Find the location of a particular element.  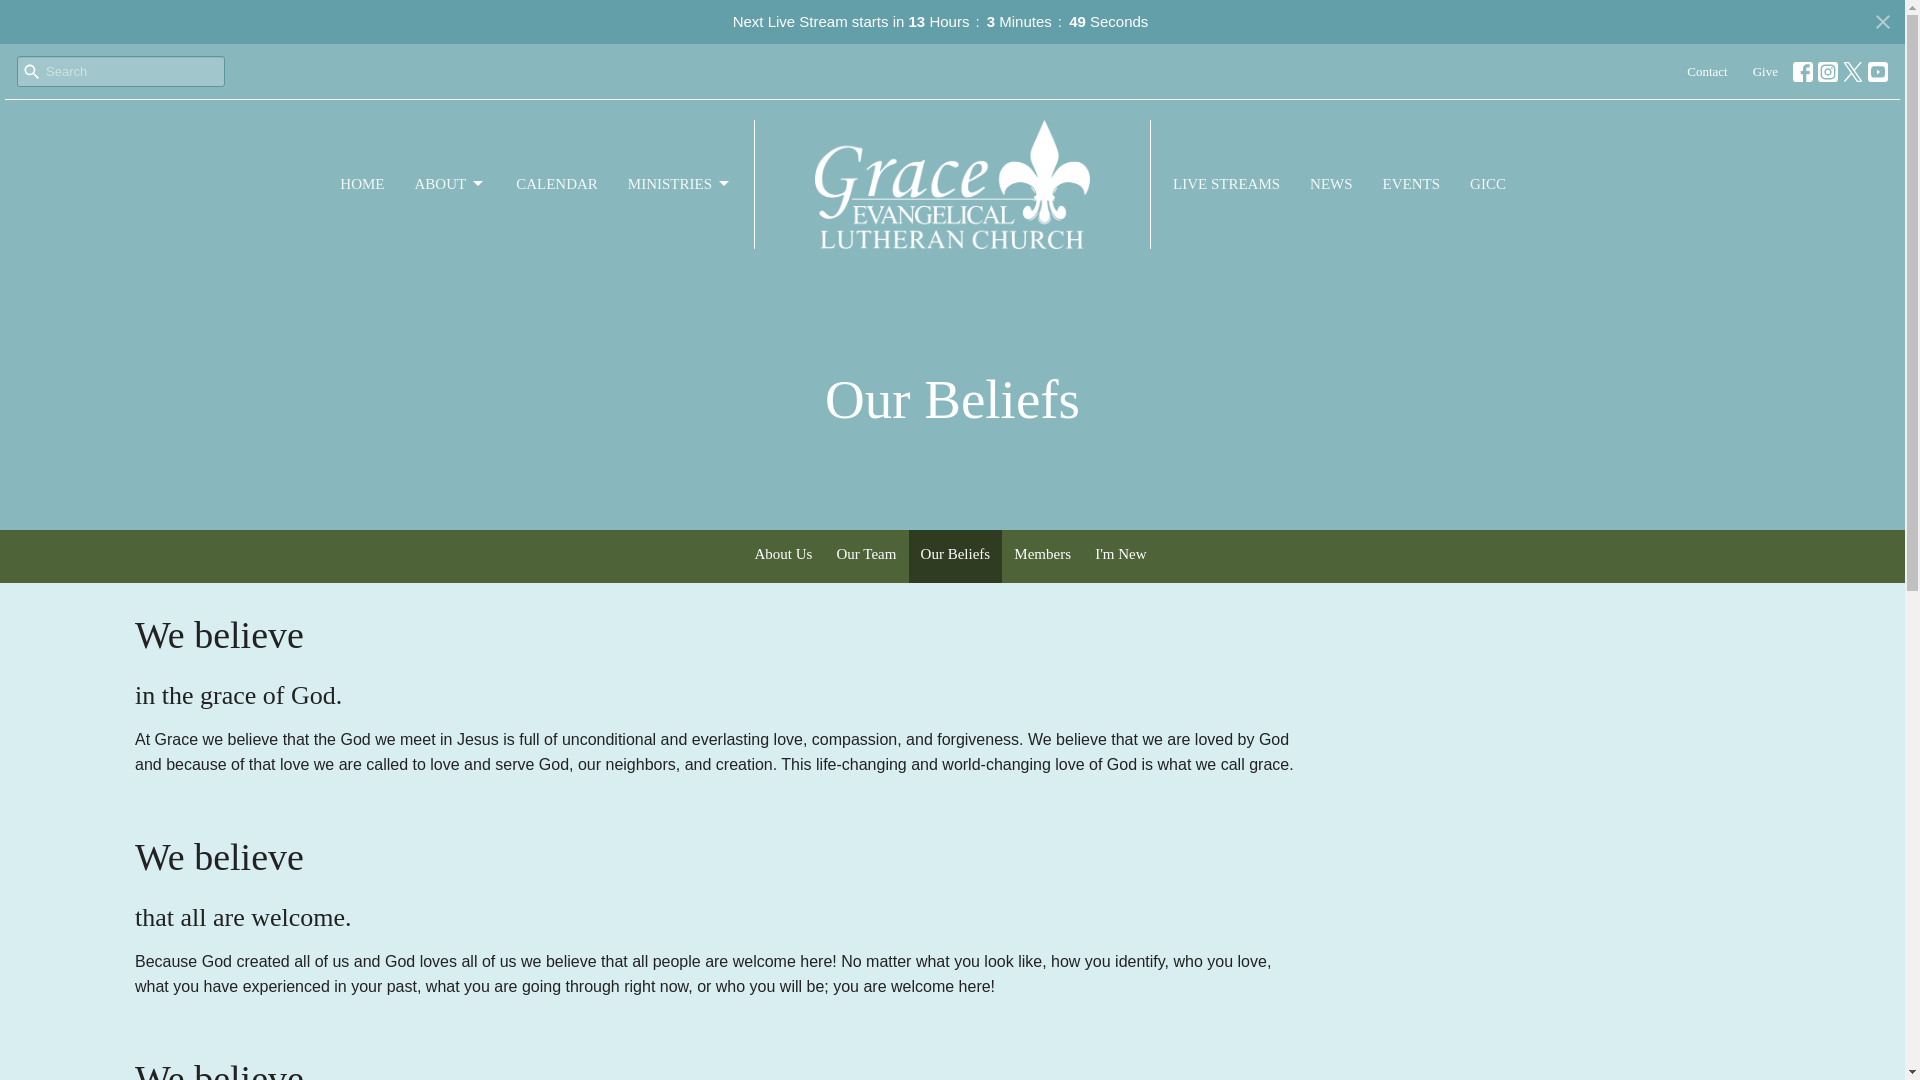

About Us is located at coordinates (782, 556).